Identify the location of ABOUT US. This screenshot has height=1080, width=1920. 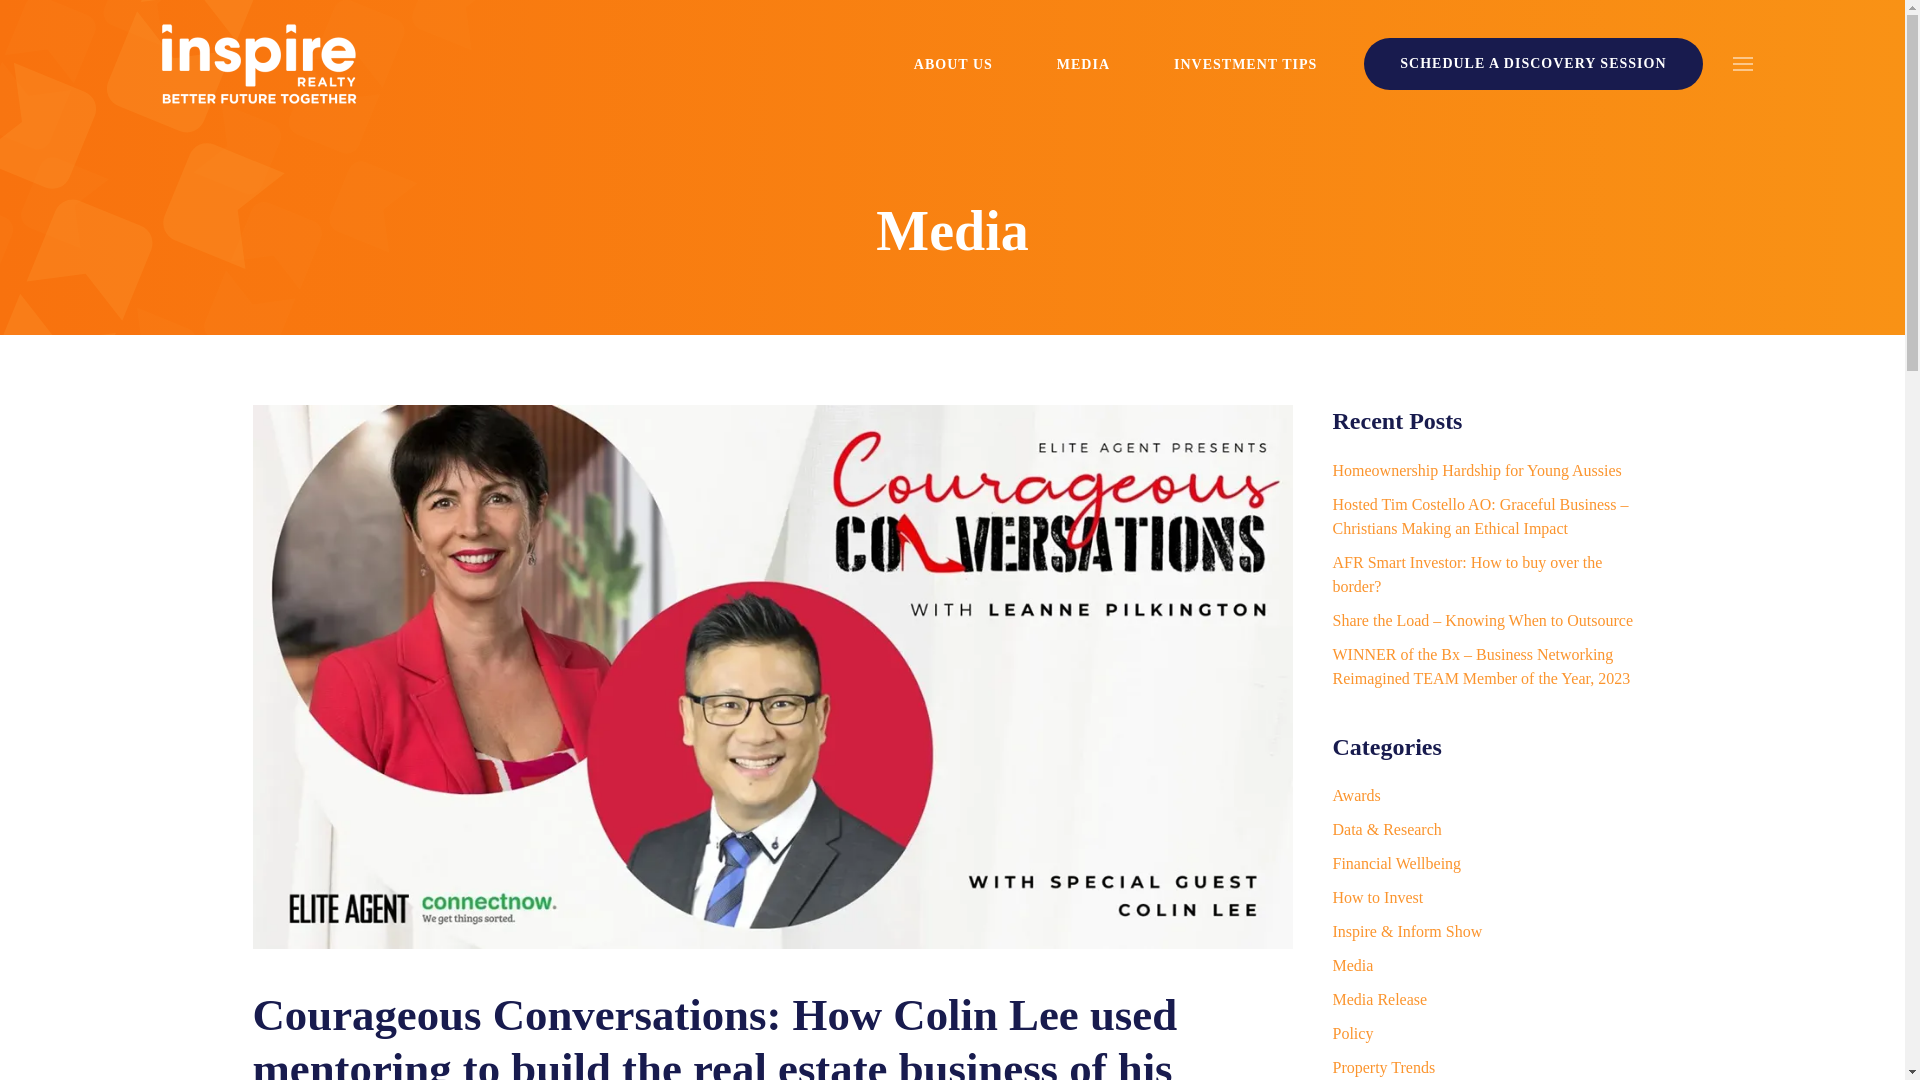
(952, 63).